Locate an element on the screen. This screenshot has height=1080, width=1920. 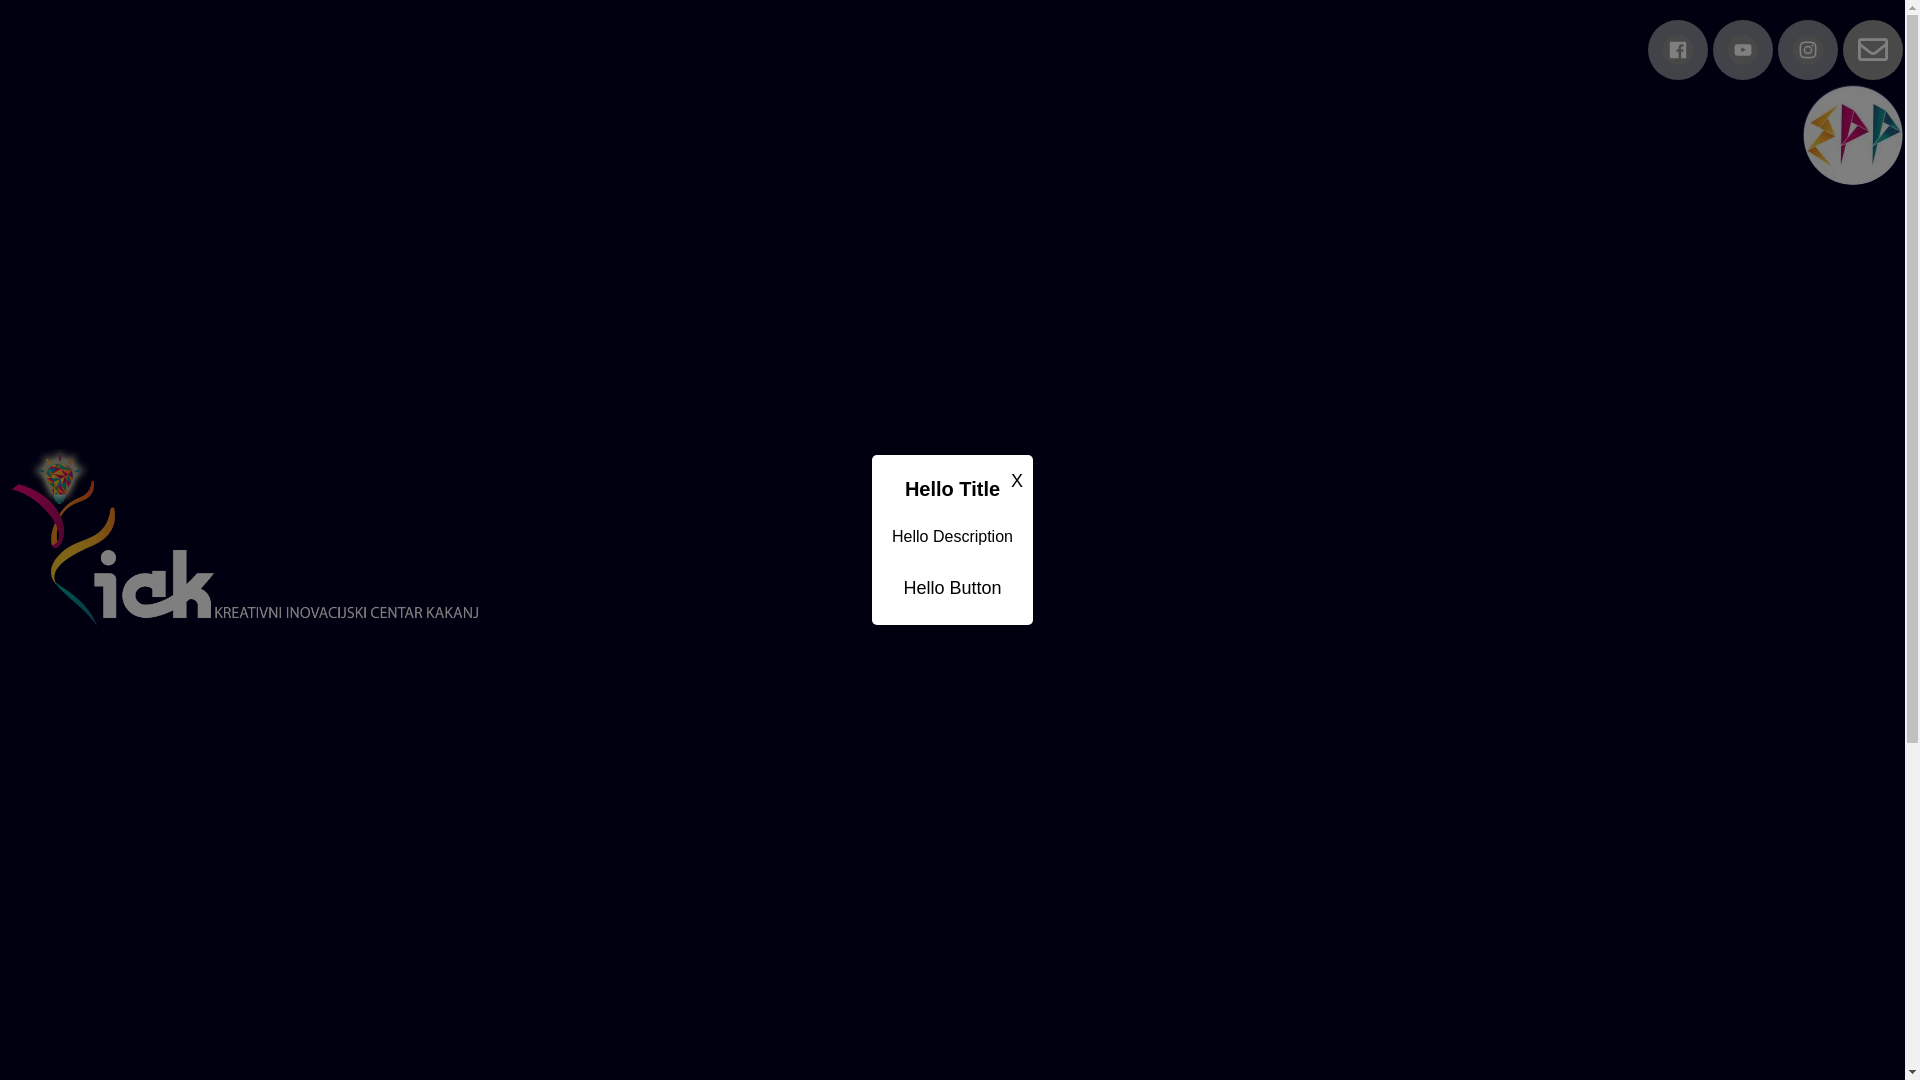
epp_logo is located at coordinates (1853, 134).